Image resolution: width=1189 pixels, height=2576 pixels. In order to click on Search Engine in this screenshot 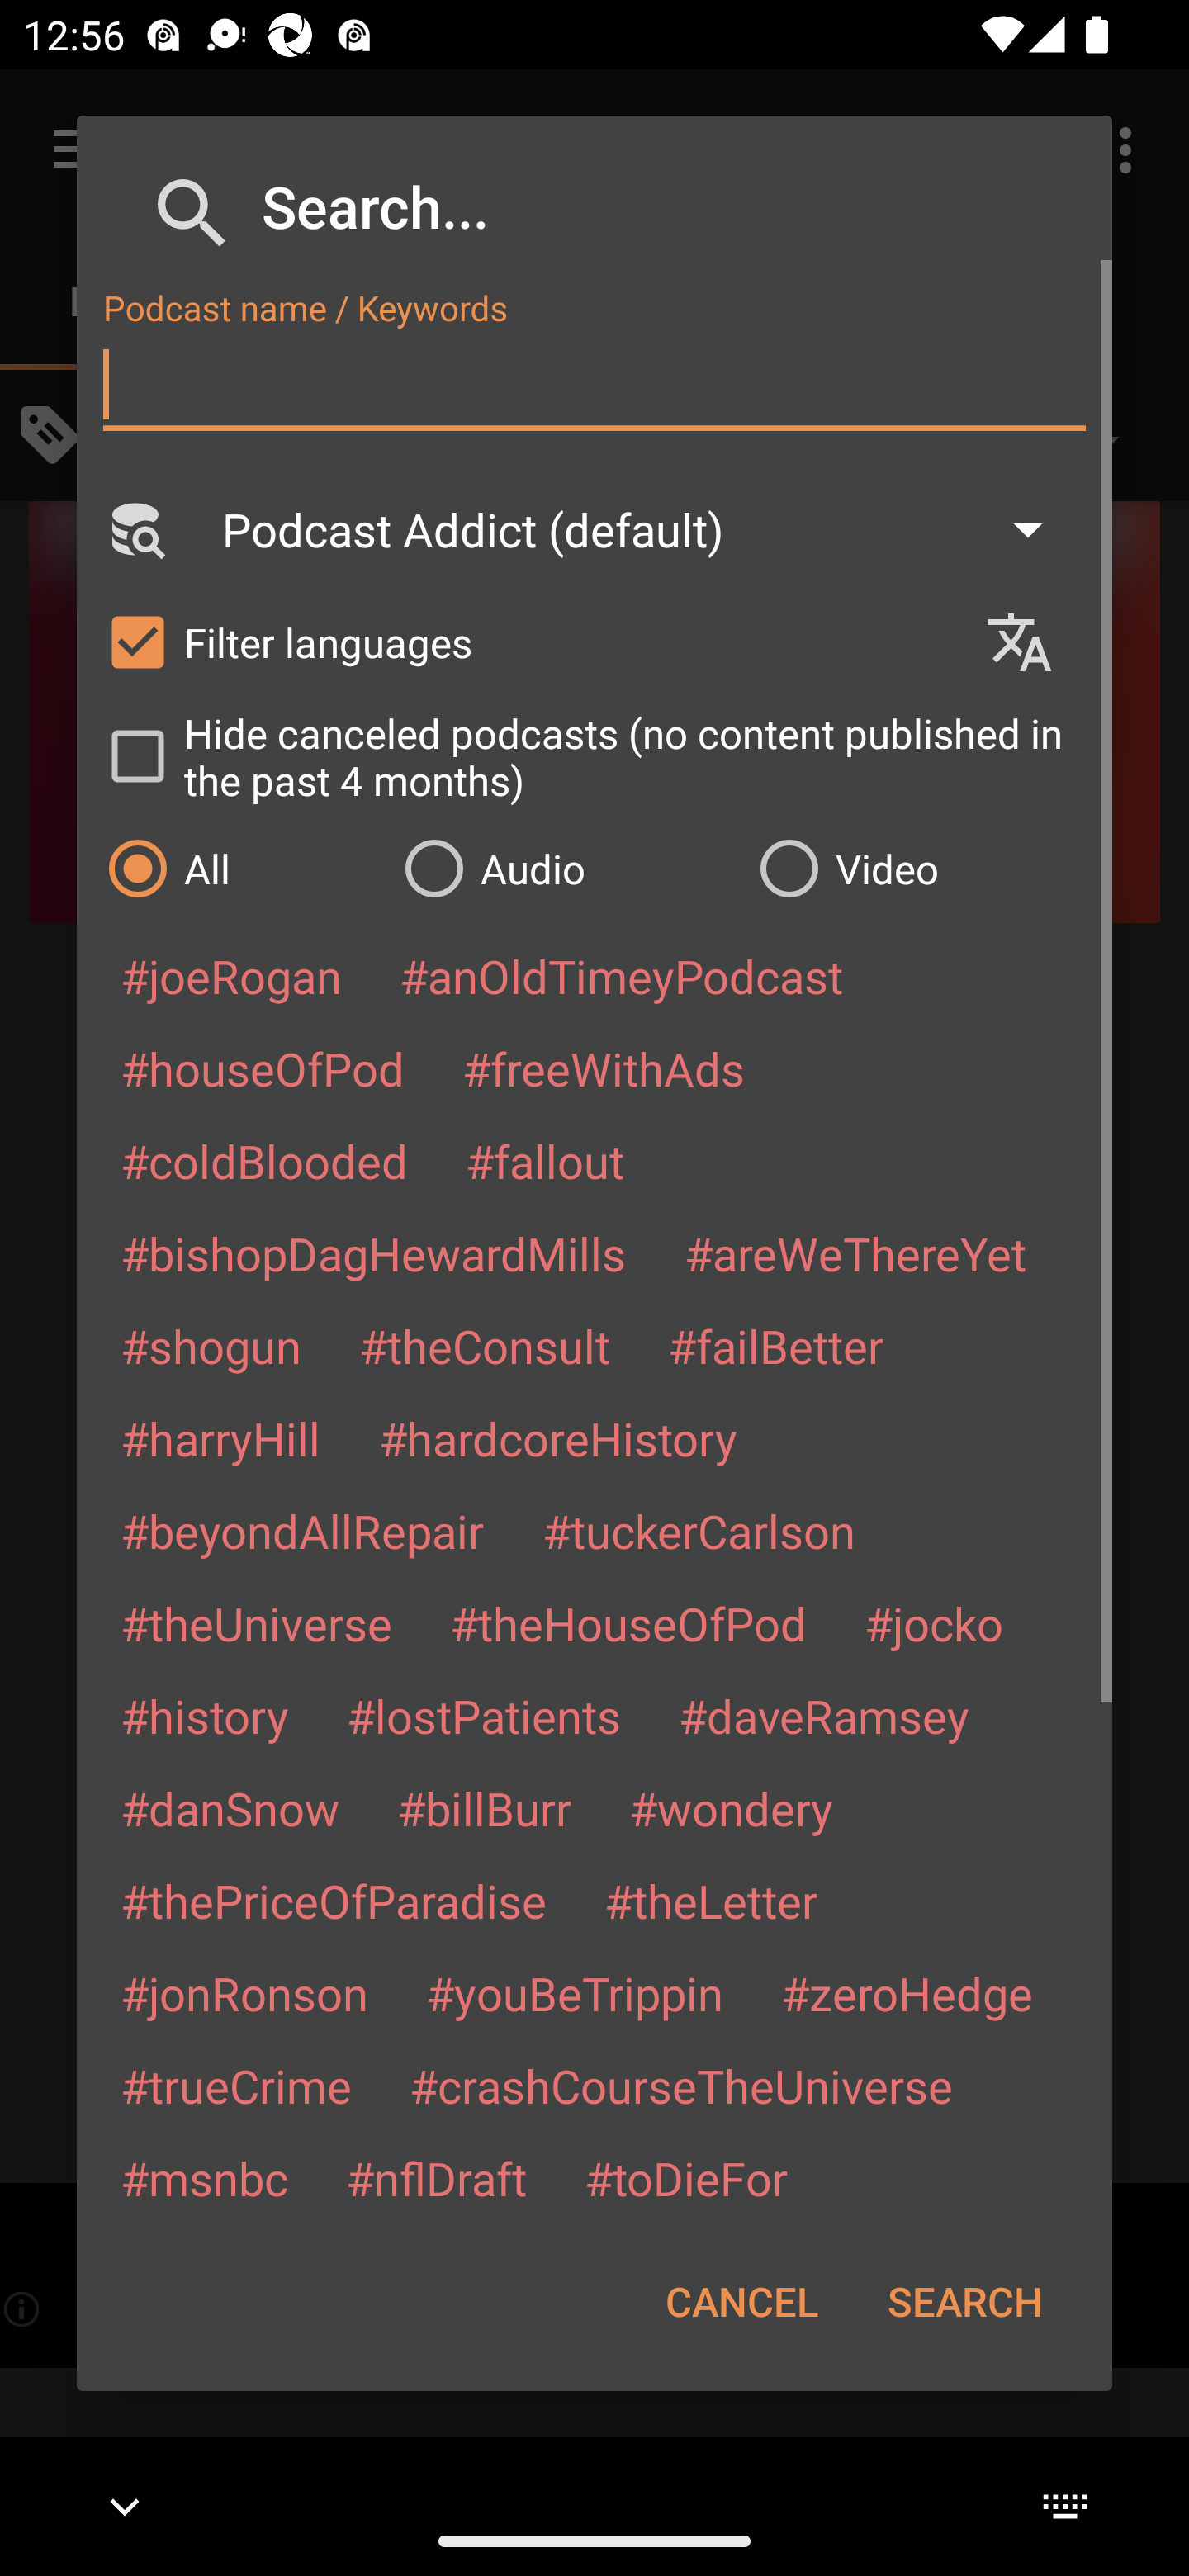, I will do `click(135, 529)`.